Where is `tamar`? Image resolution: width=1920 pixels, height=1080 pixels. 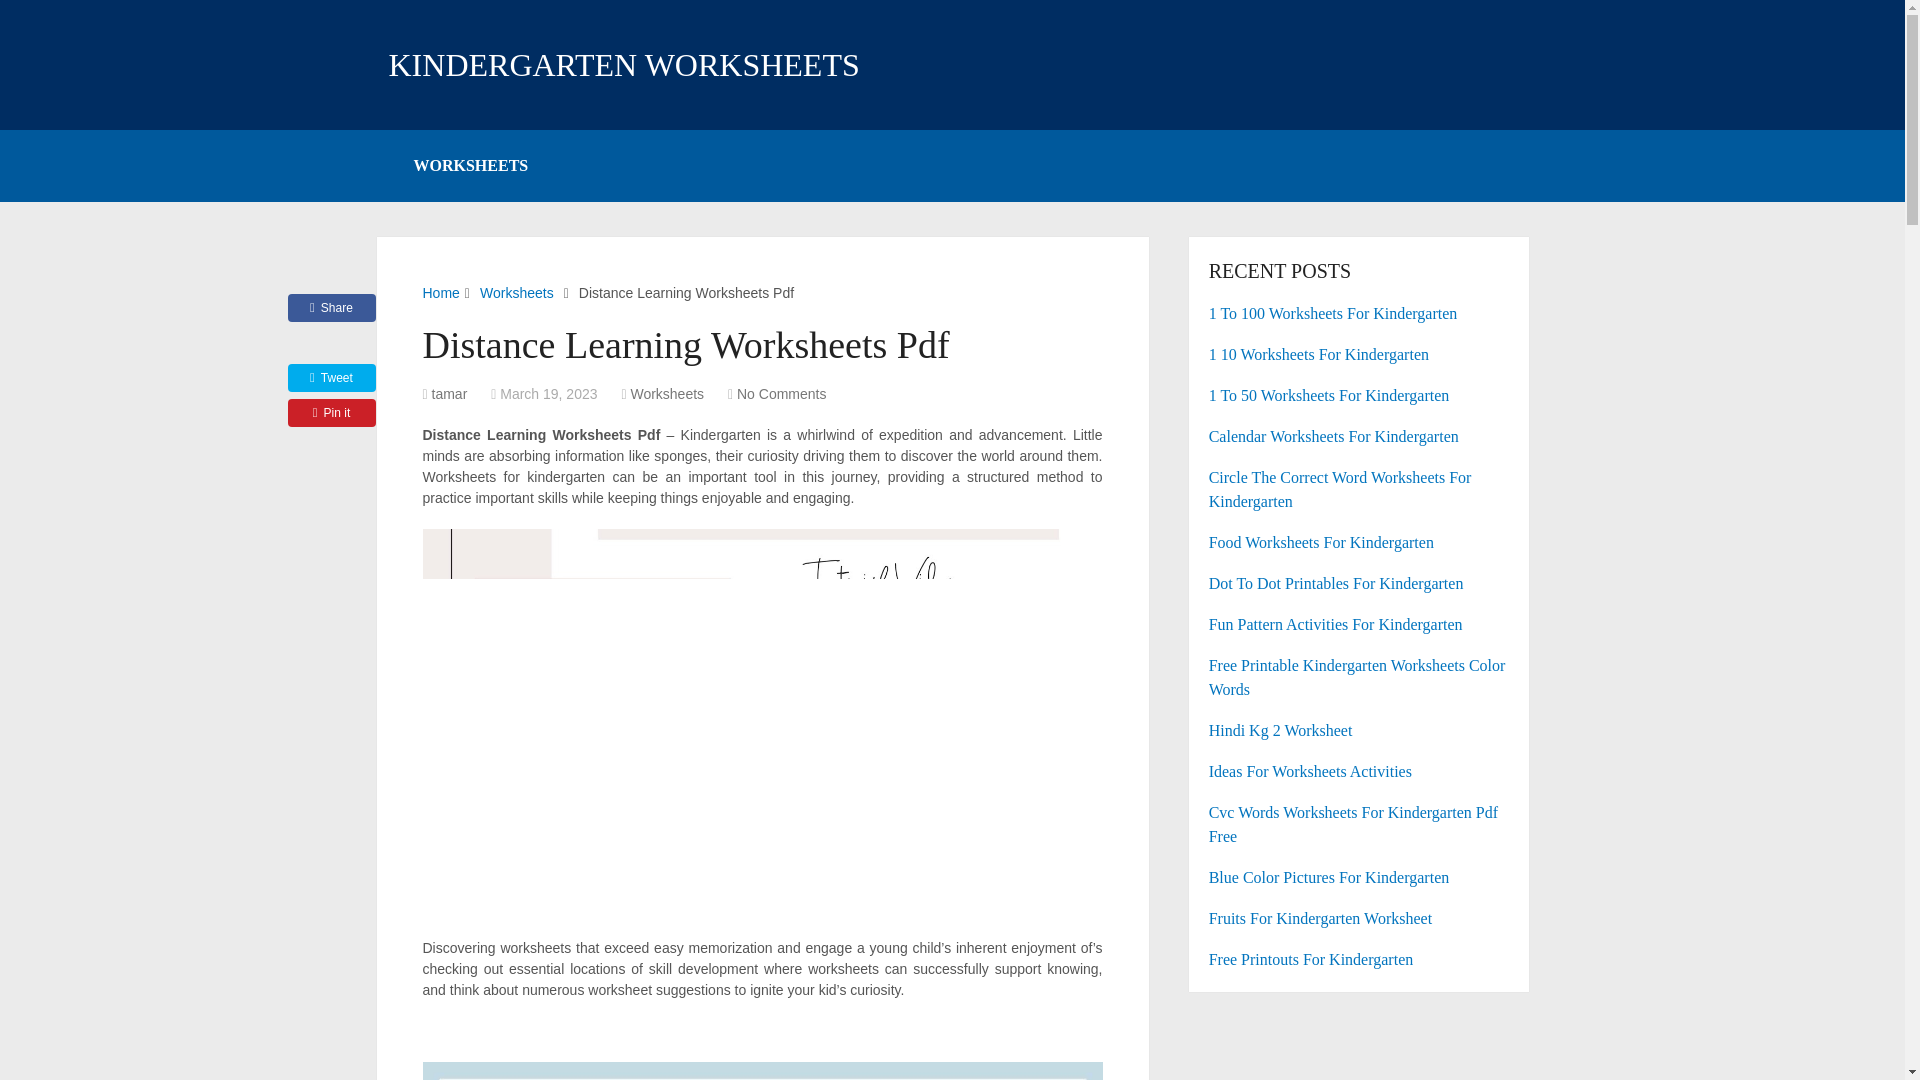
tamar is located at coordinates (450, 393).